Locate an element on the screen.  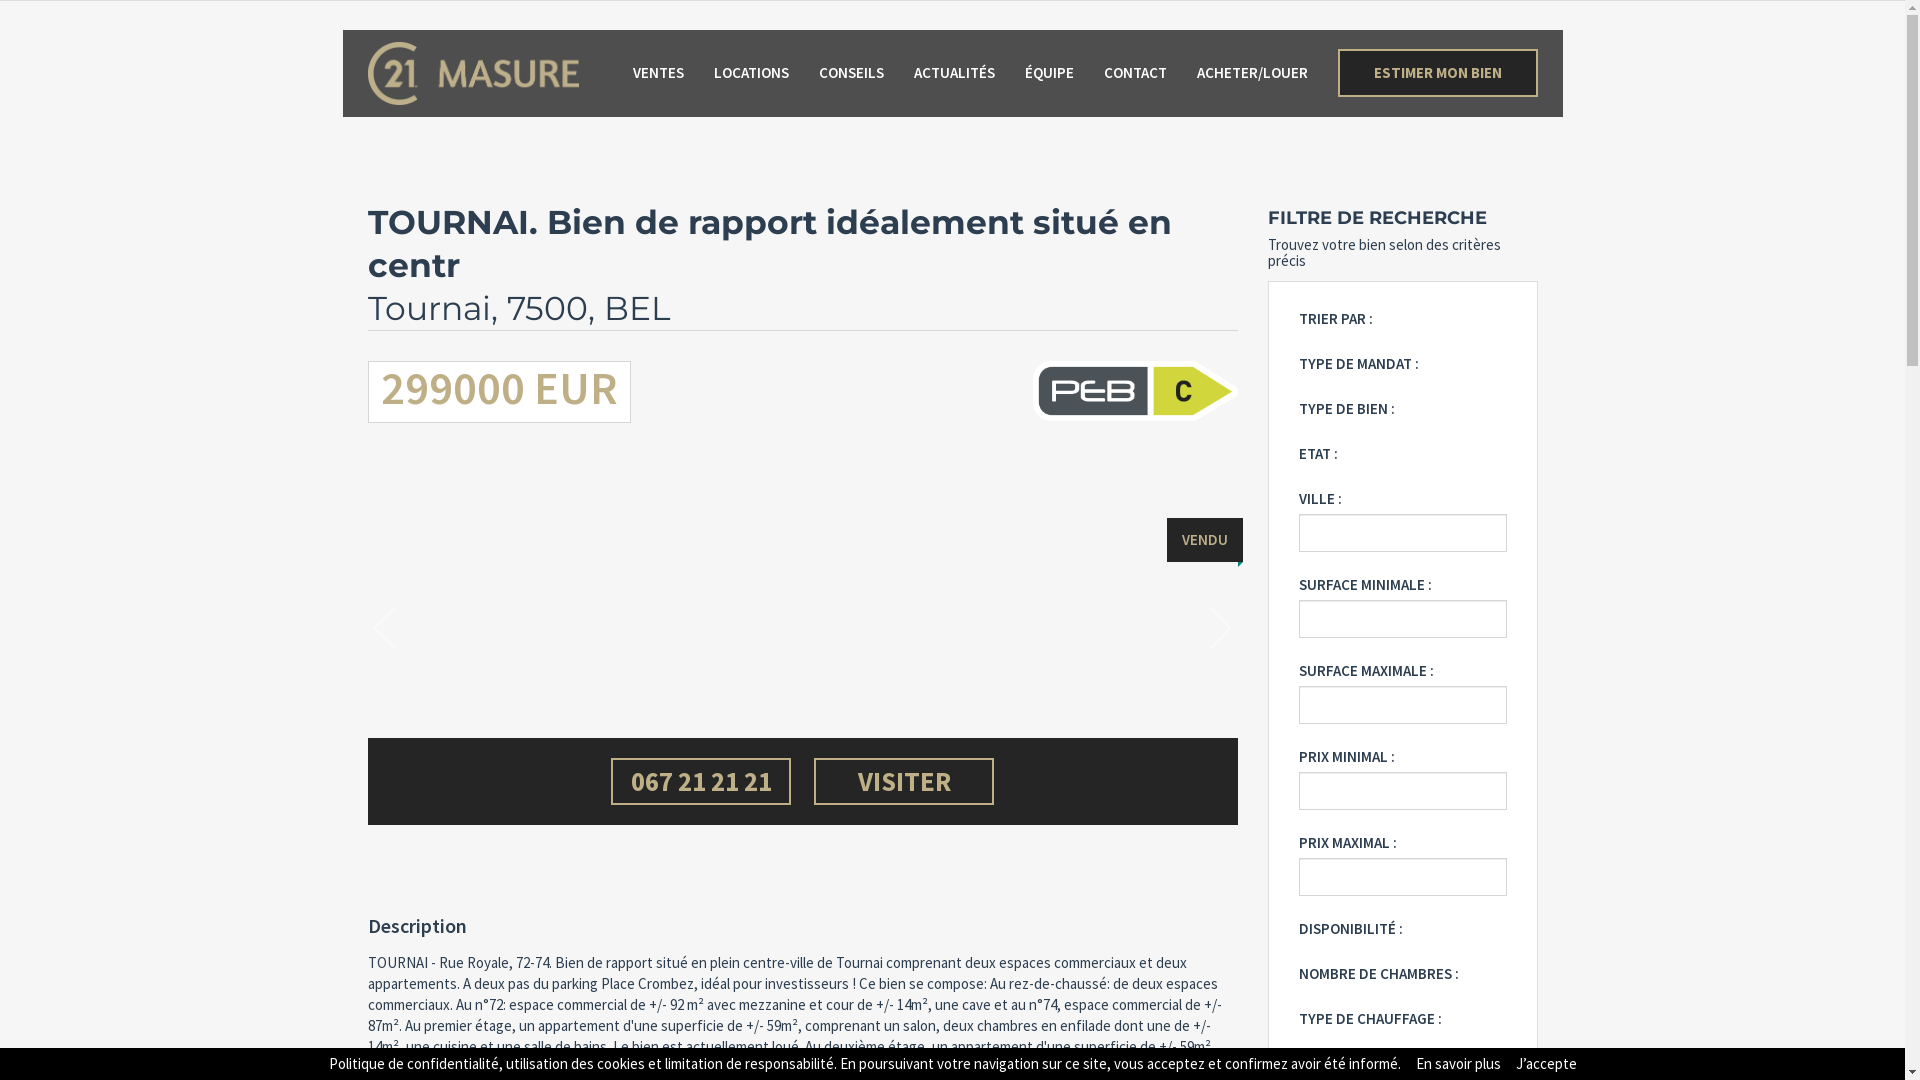
LOCATIONS is located at coordinates (752, 73).